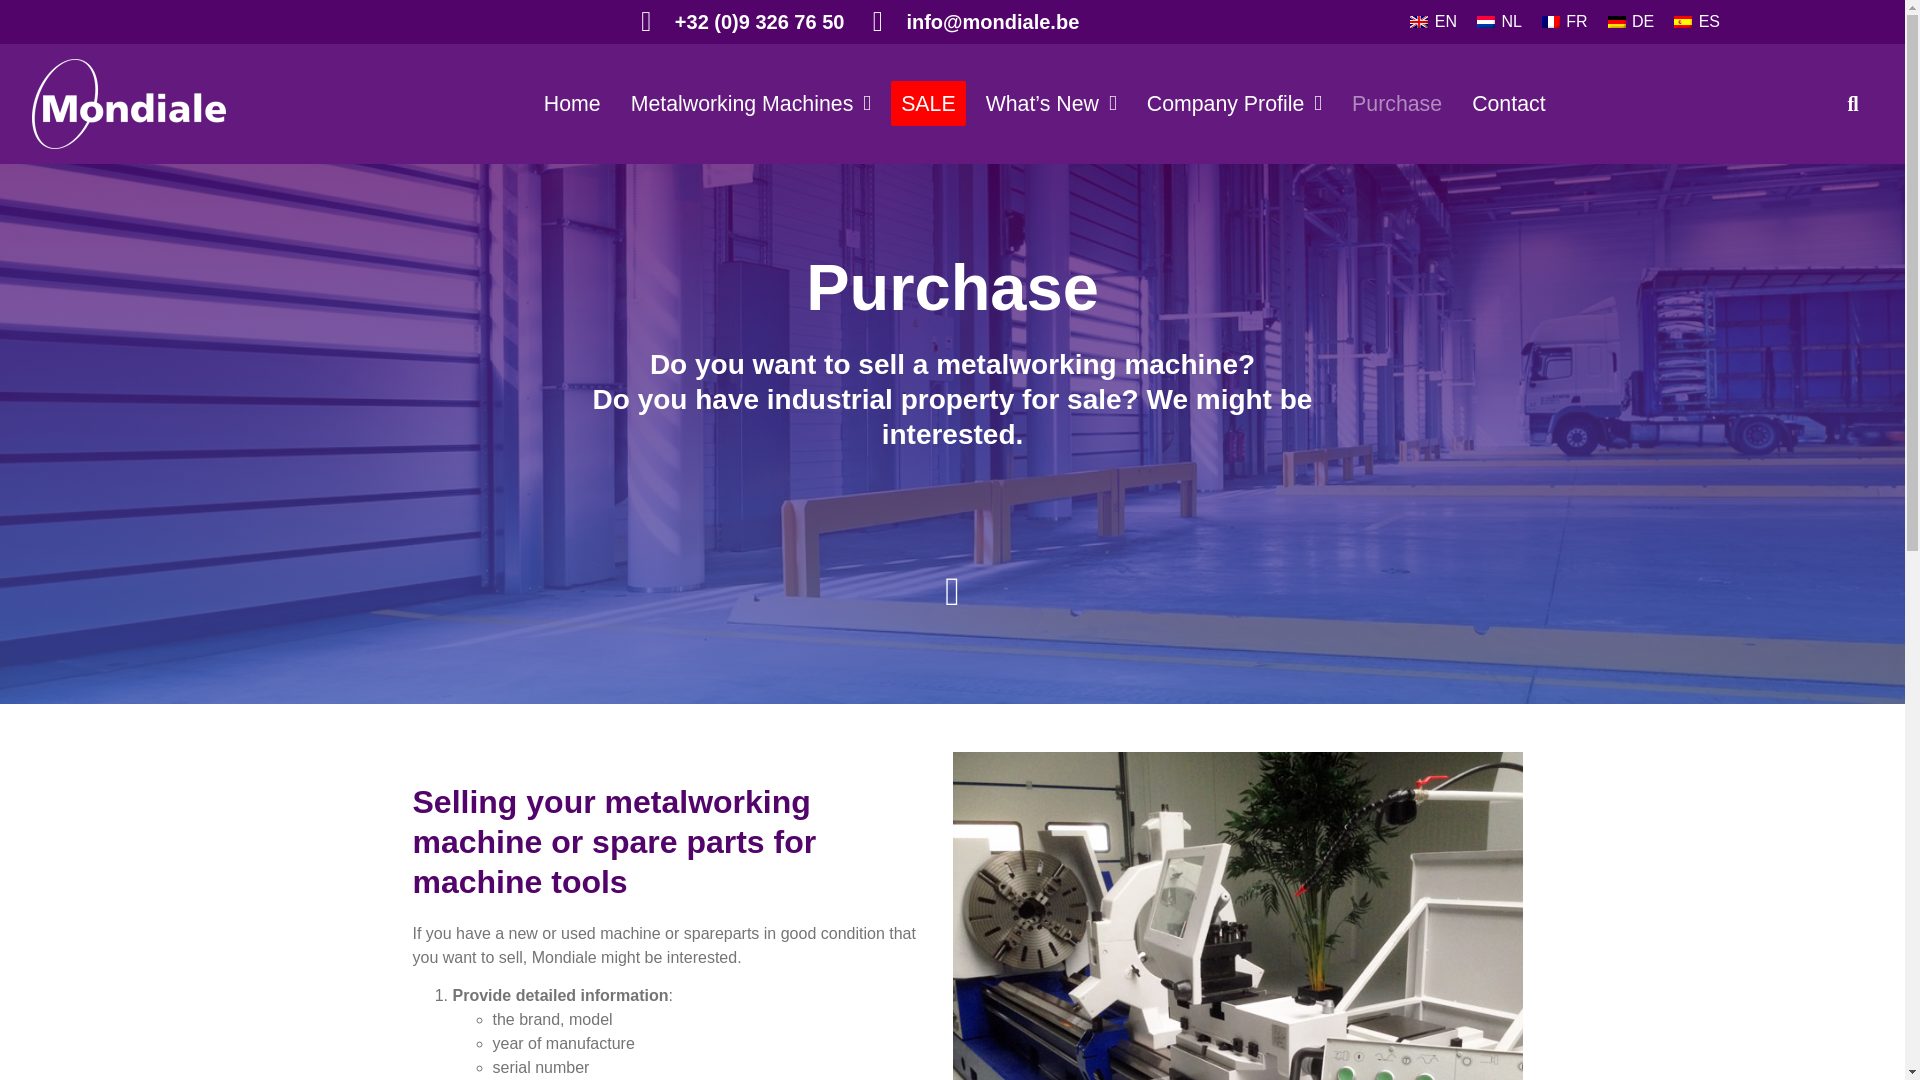  Describe the element at coordinates (1696, 21) in the screenshot. I see `ES` at that location.